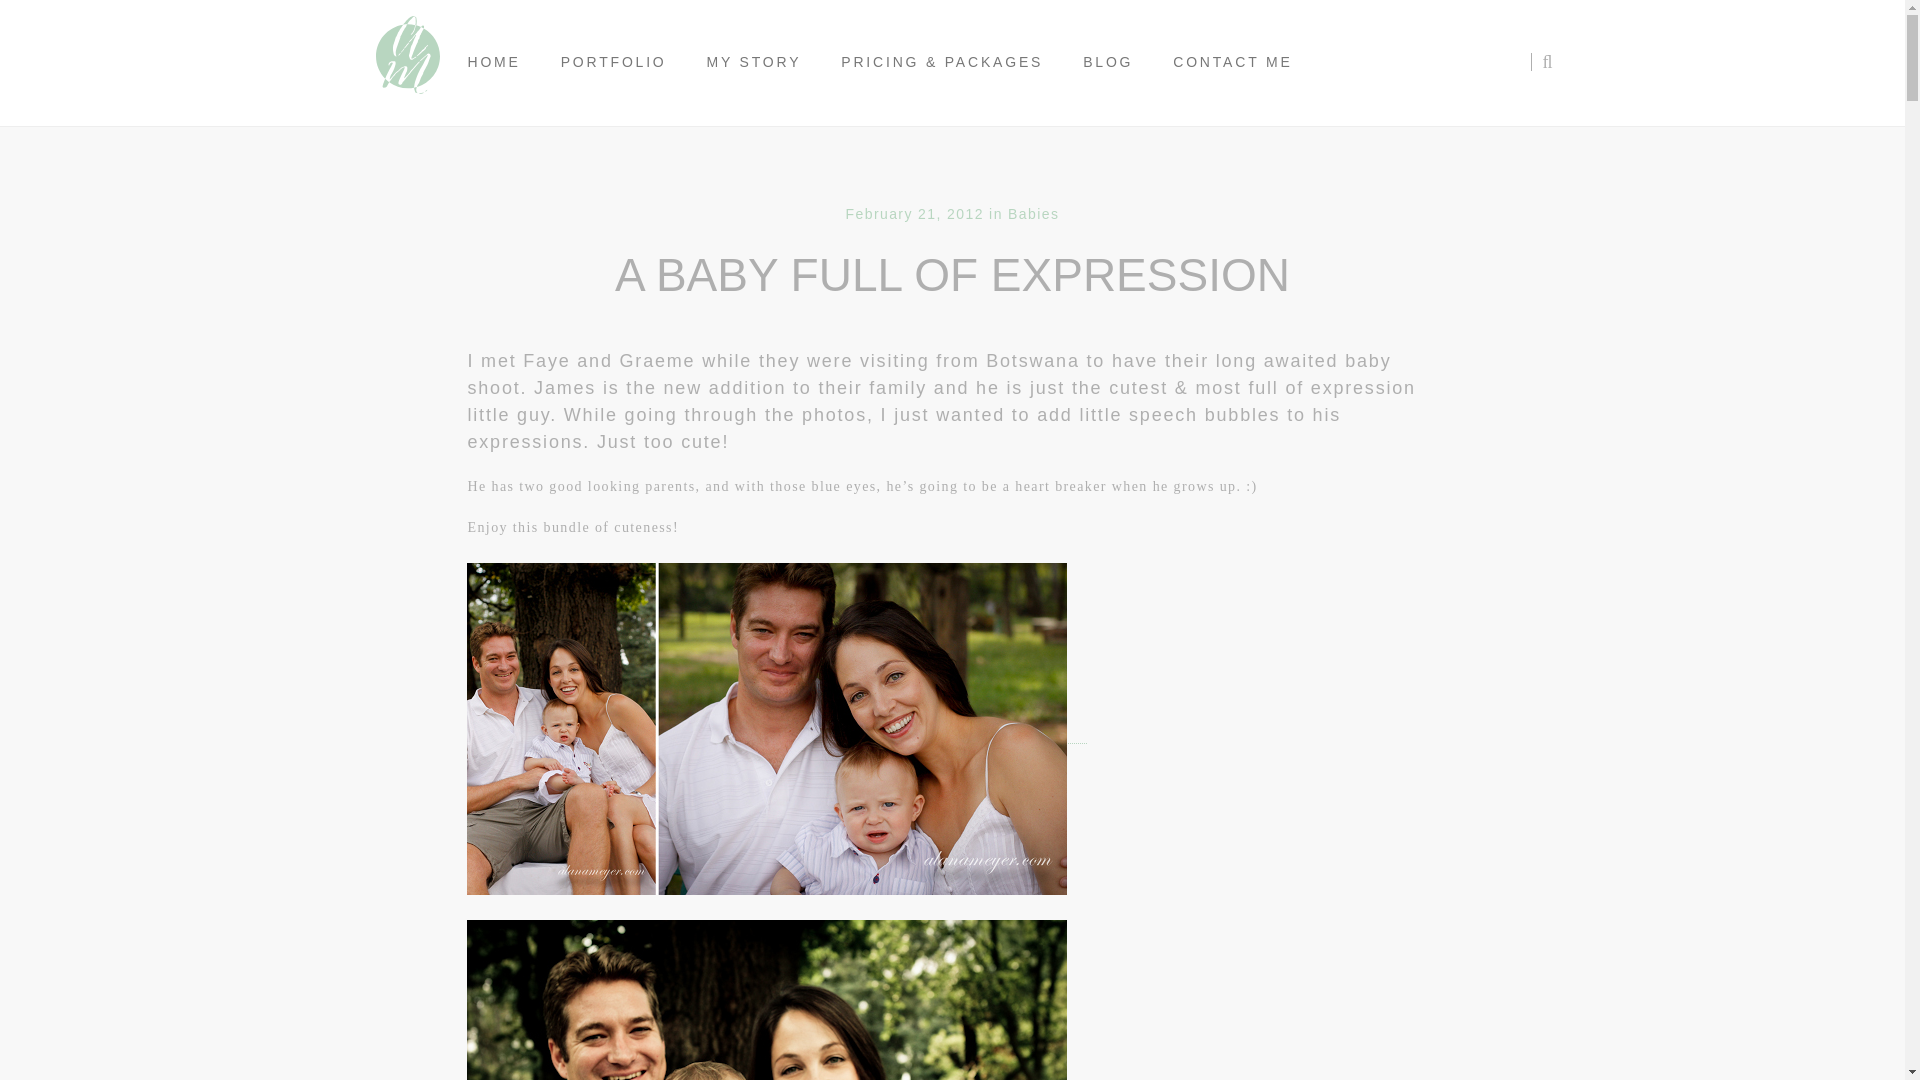  Describe the element at coordinates (754, 62) in the screenshot. I see `MY STORY` at that location.